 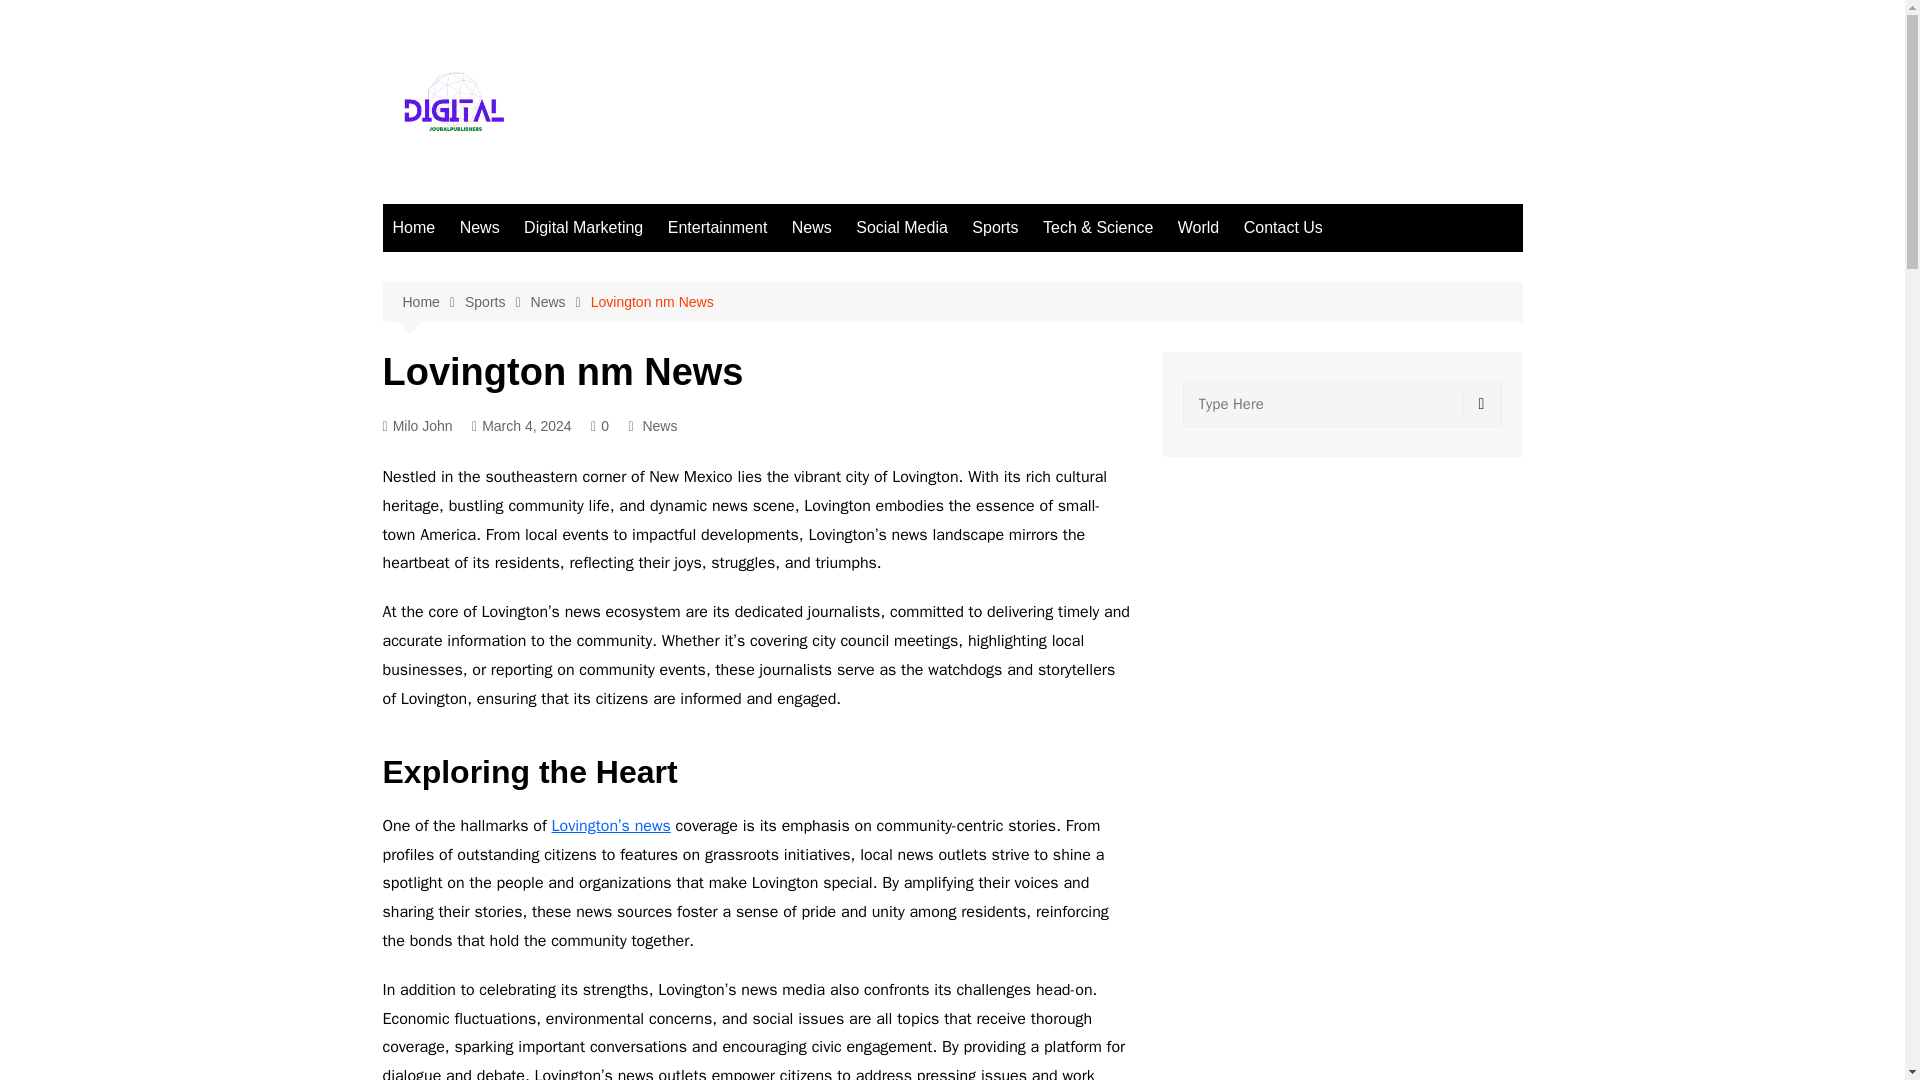 What do you see at coordinates (1198, 228) in the screenshot?
I see `World` at bounding box center [1198, 228].